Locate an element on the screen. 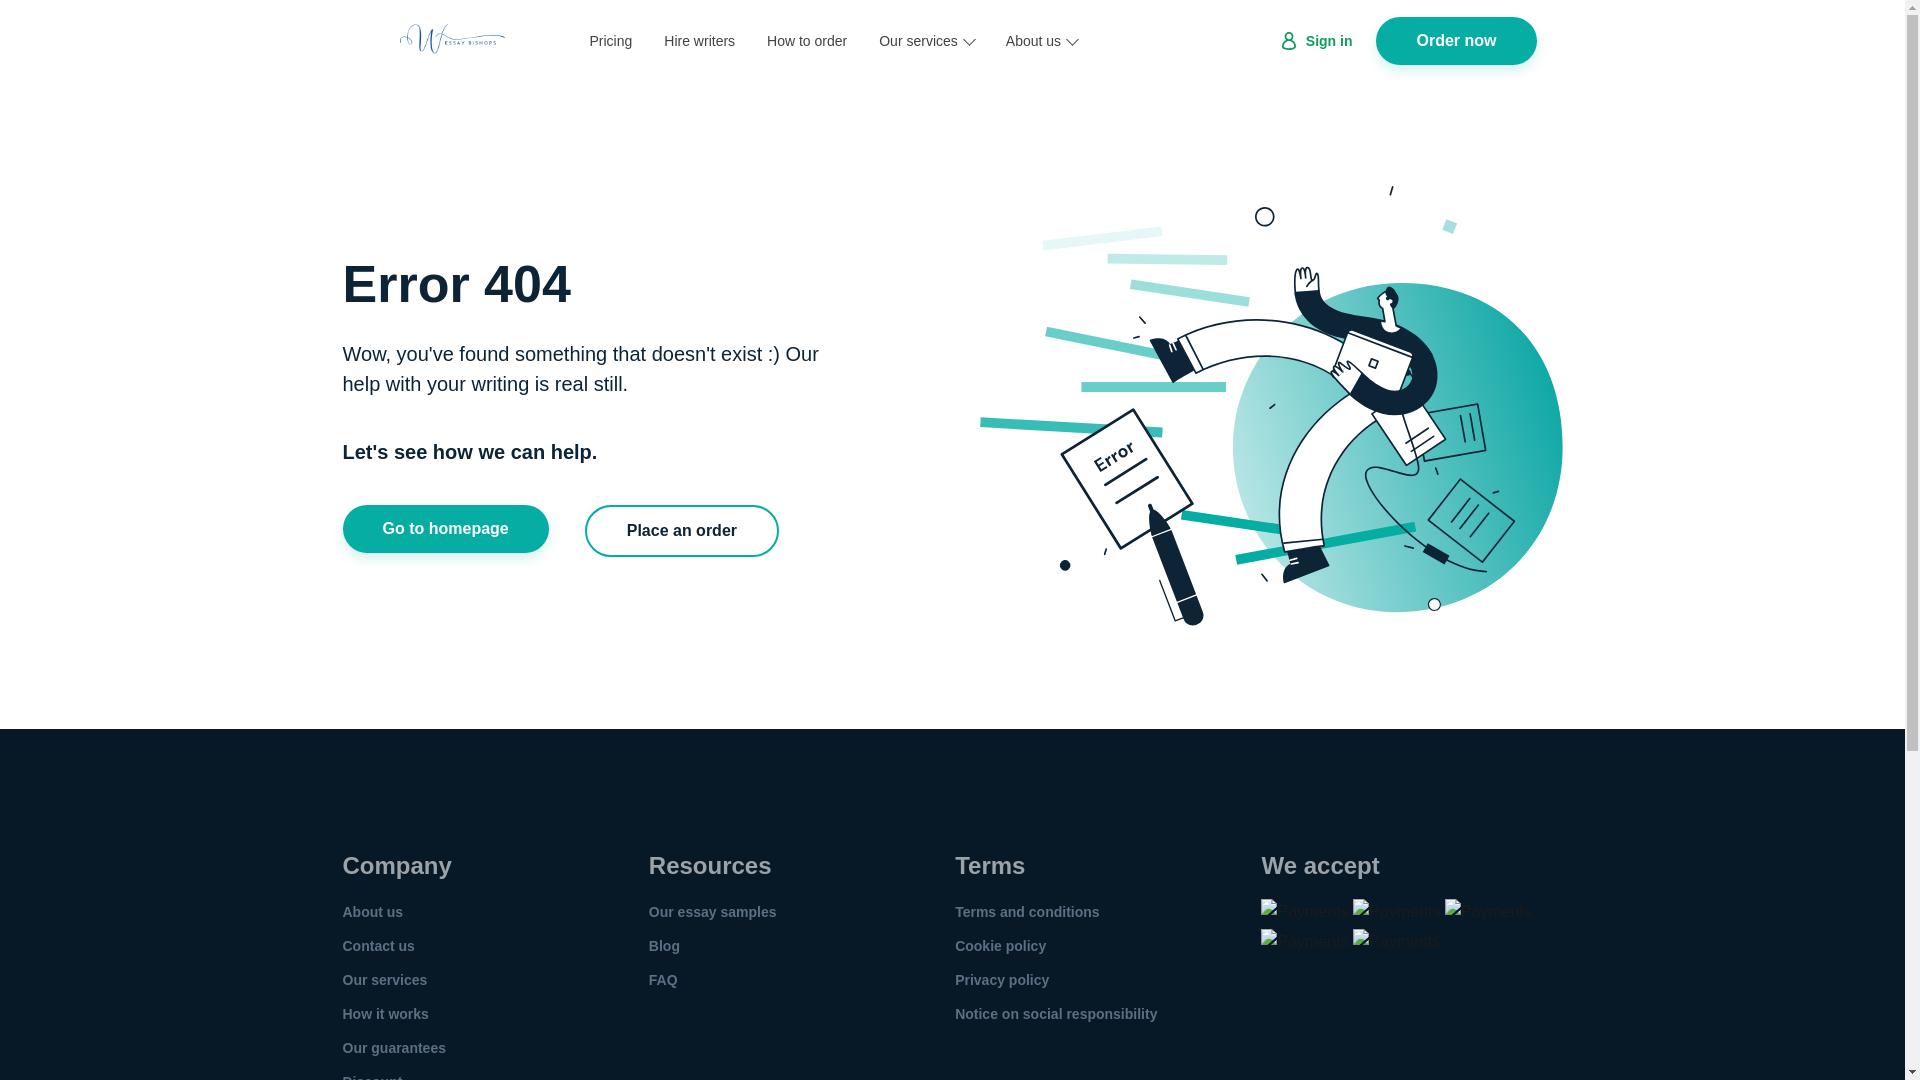 This screenshot has height=1080, width=1920. Our services is located at coordinates (926, 40).